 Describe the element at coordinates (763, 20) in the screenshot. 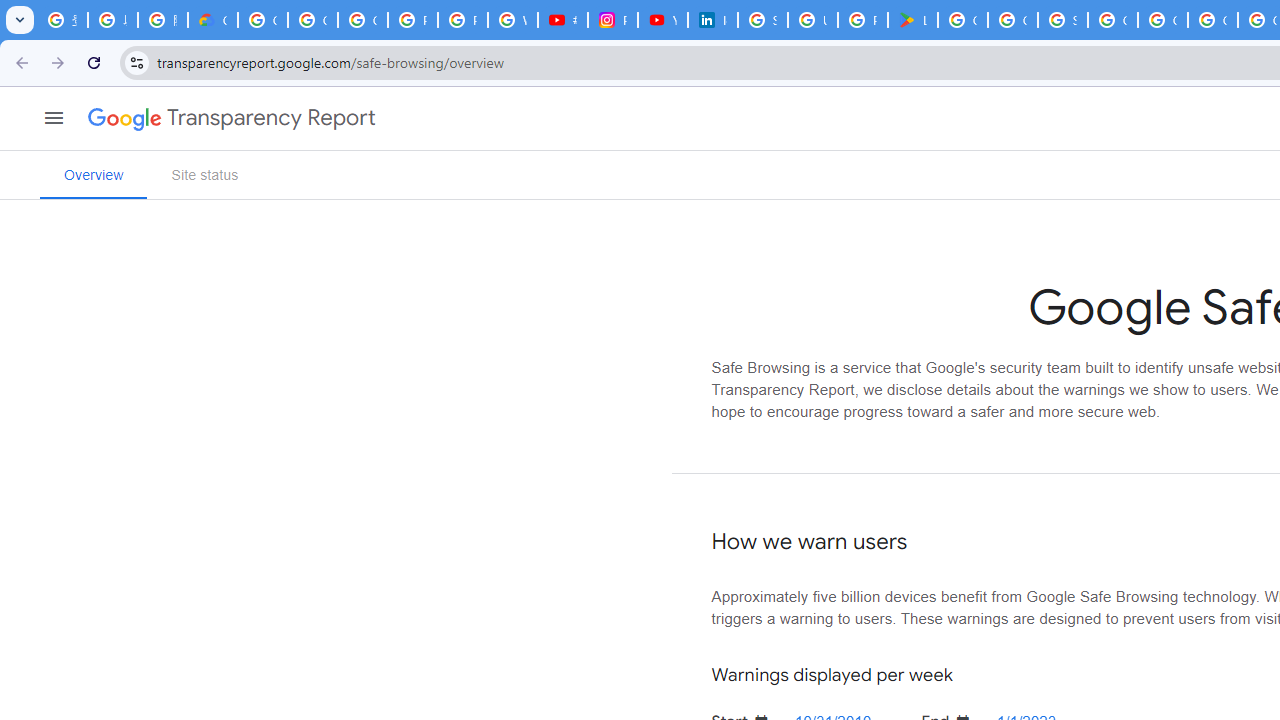

I see `Sign in - Google Accounts` at that location.